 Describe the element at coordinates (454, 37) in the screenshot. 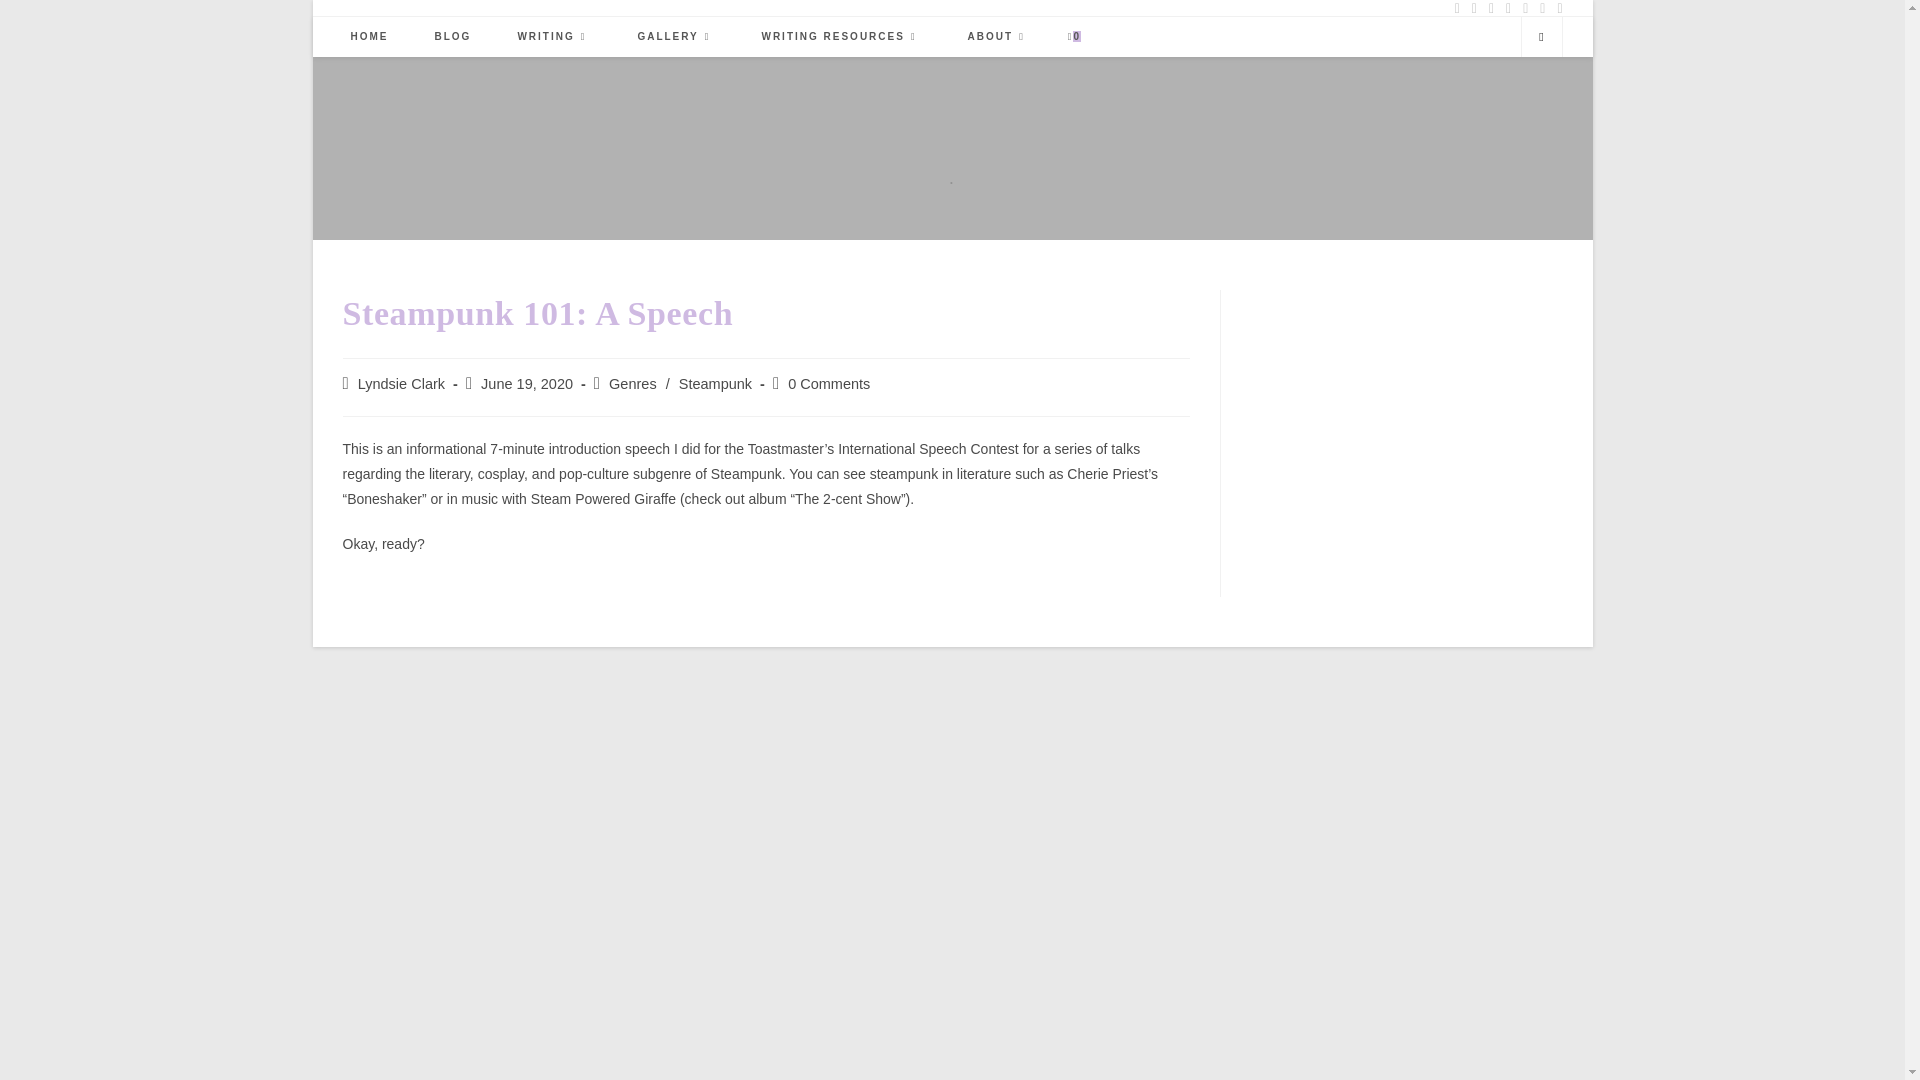

I see `BLOG` at that location.